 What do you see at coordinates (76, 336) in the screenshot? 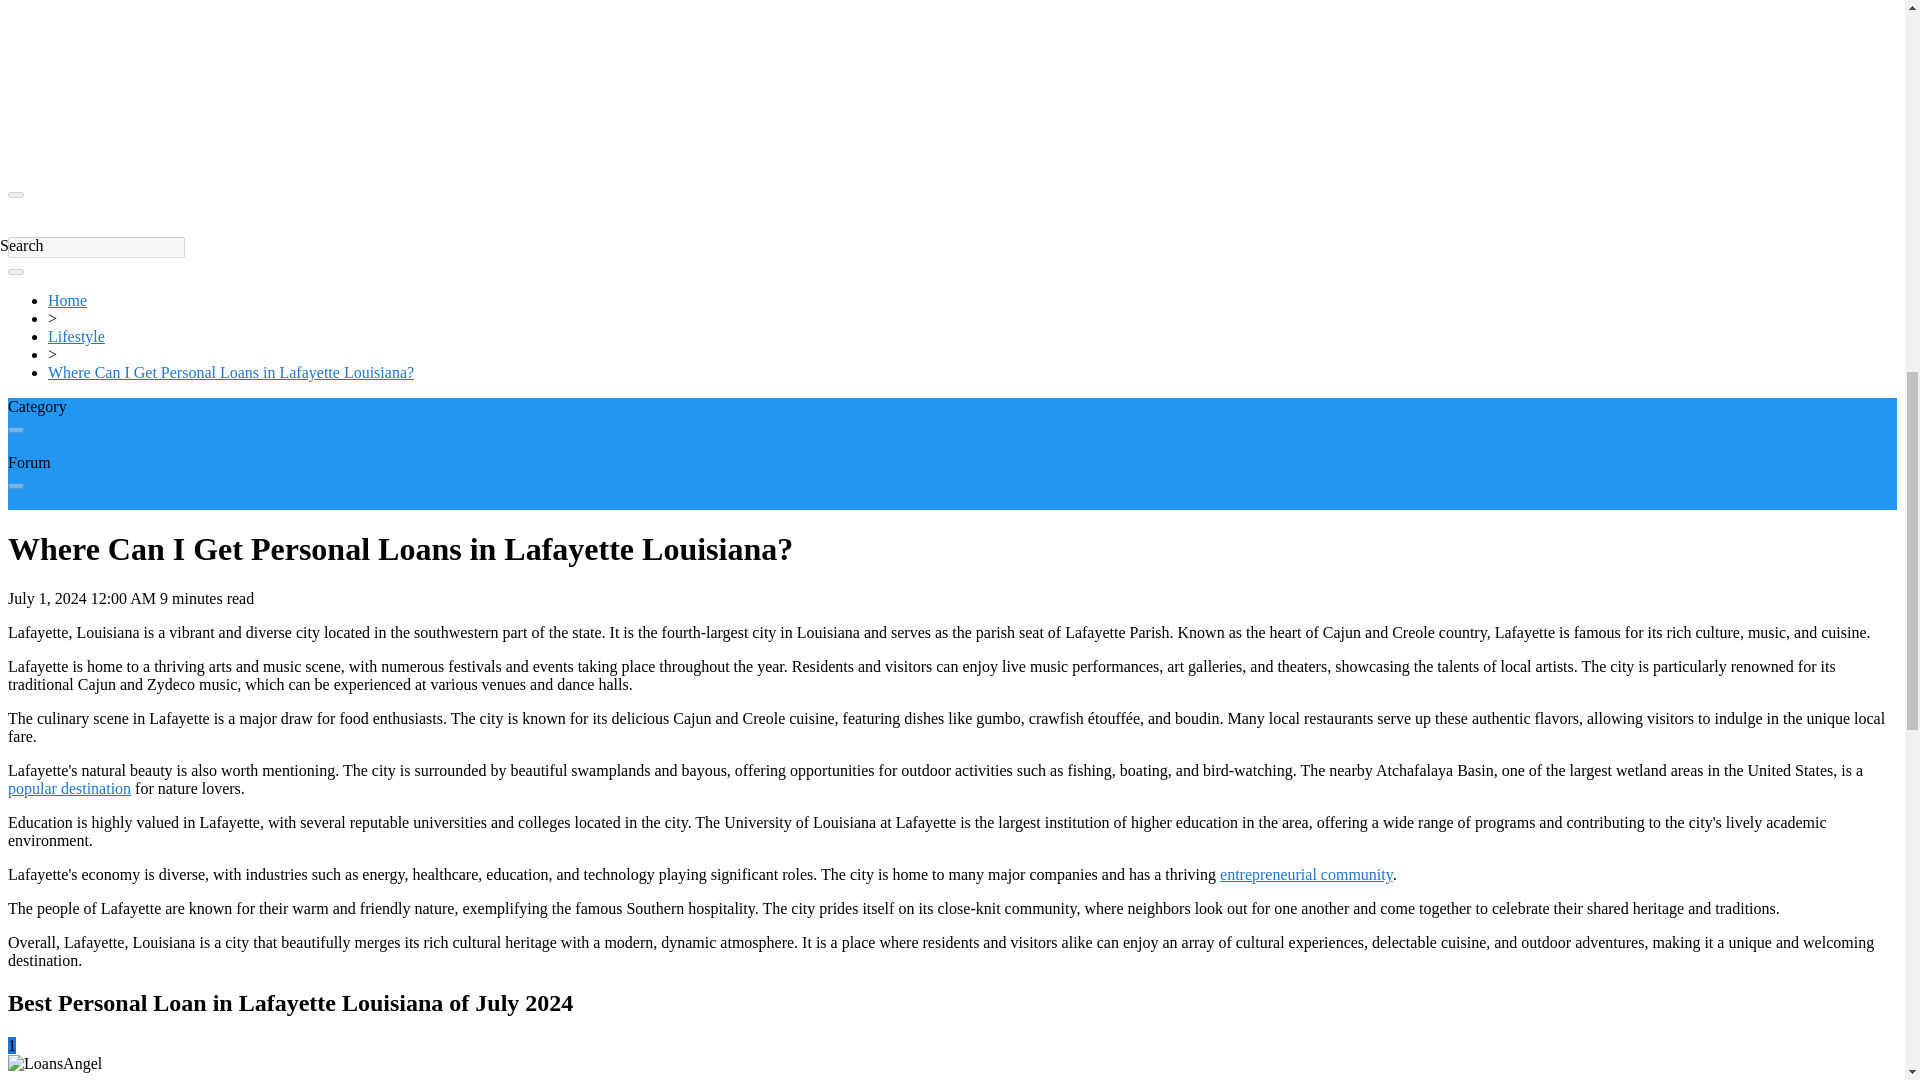
I see `Lifestyle` at bounding box center [76, 336].